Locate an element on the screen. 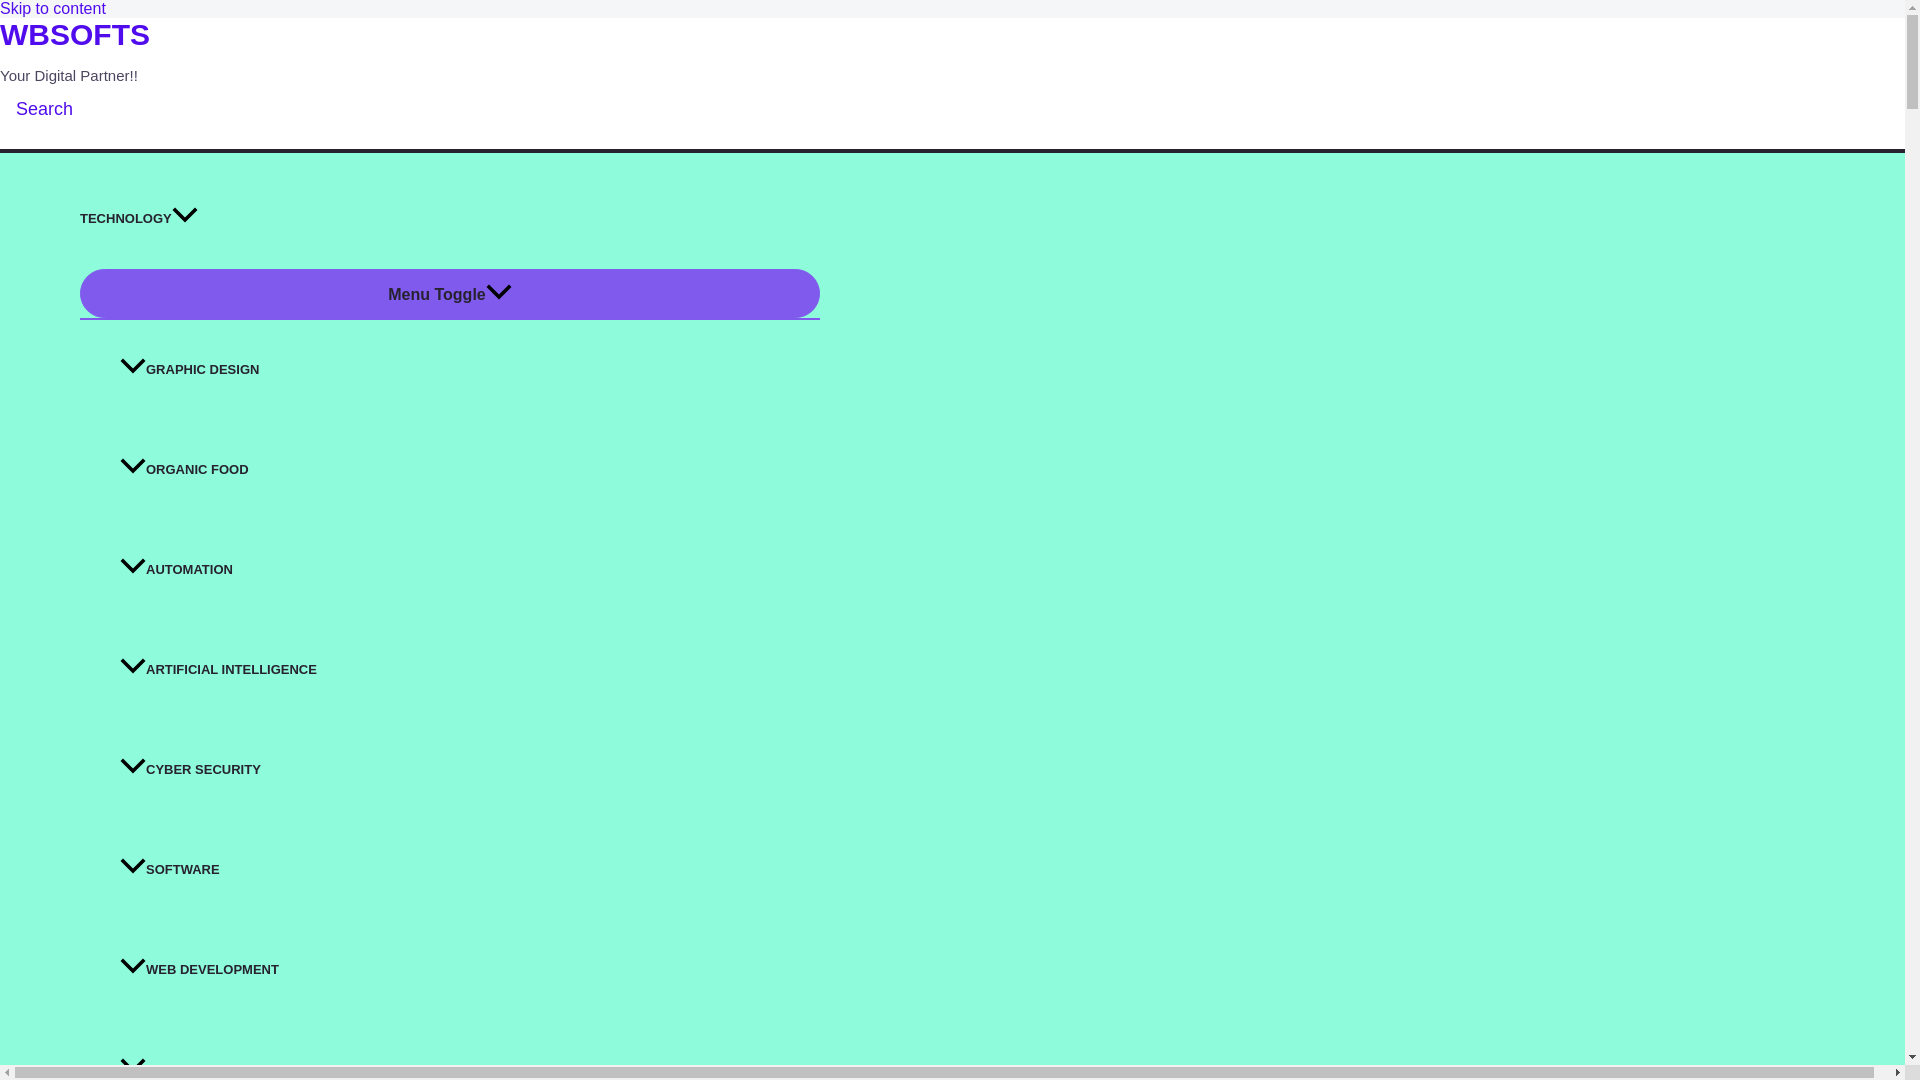 The image size is (1920, 1080). SOFTWARE is located at coordinates (469, 870).